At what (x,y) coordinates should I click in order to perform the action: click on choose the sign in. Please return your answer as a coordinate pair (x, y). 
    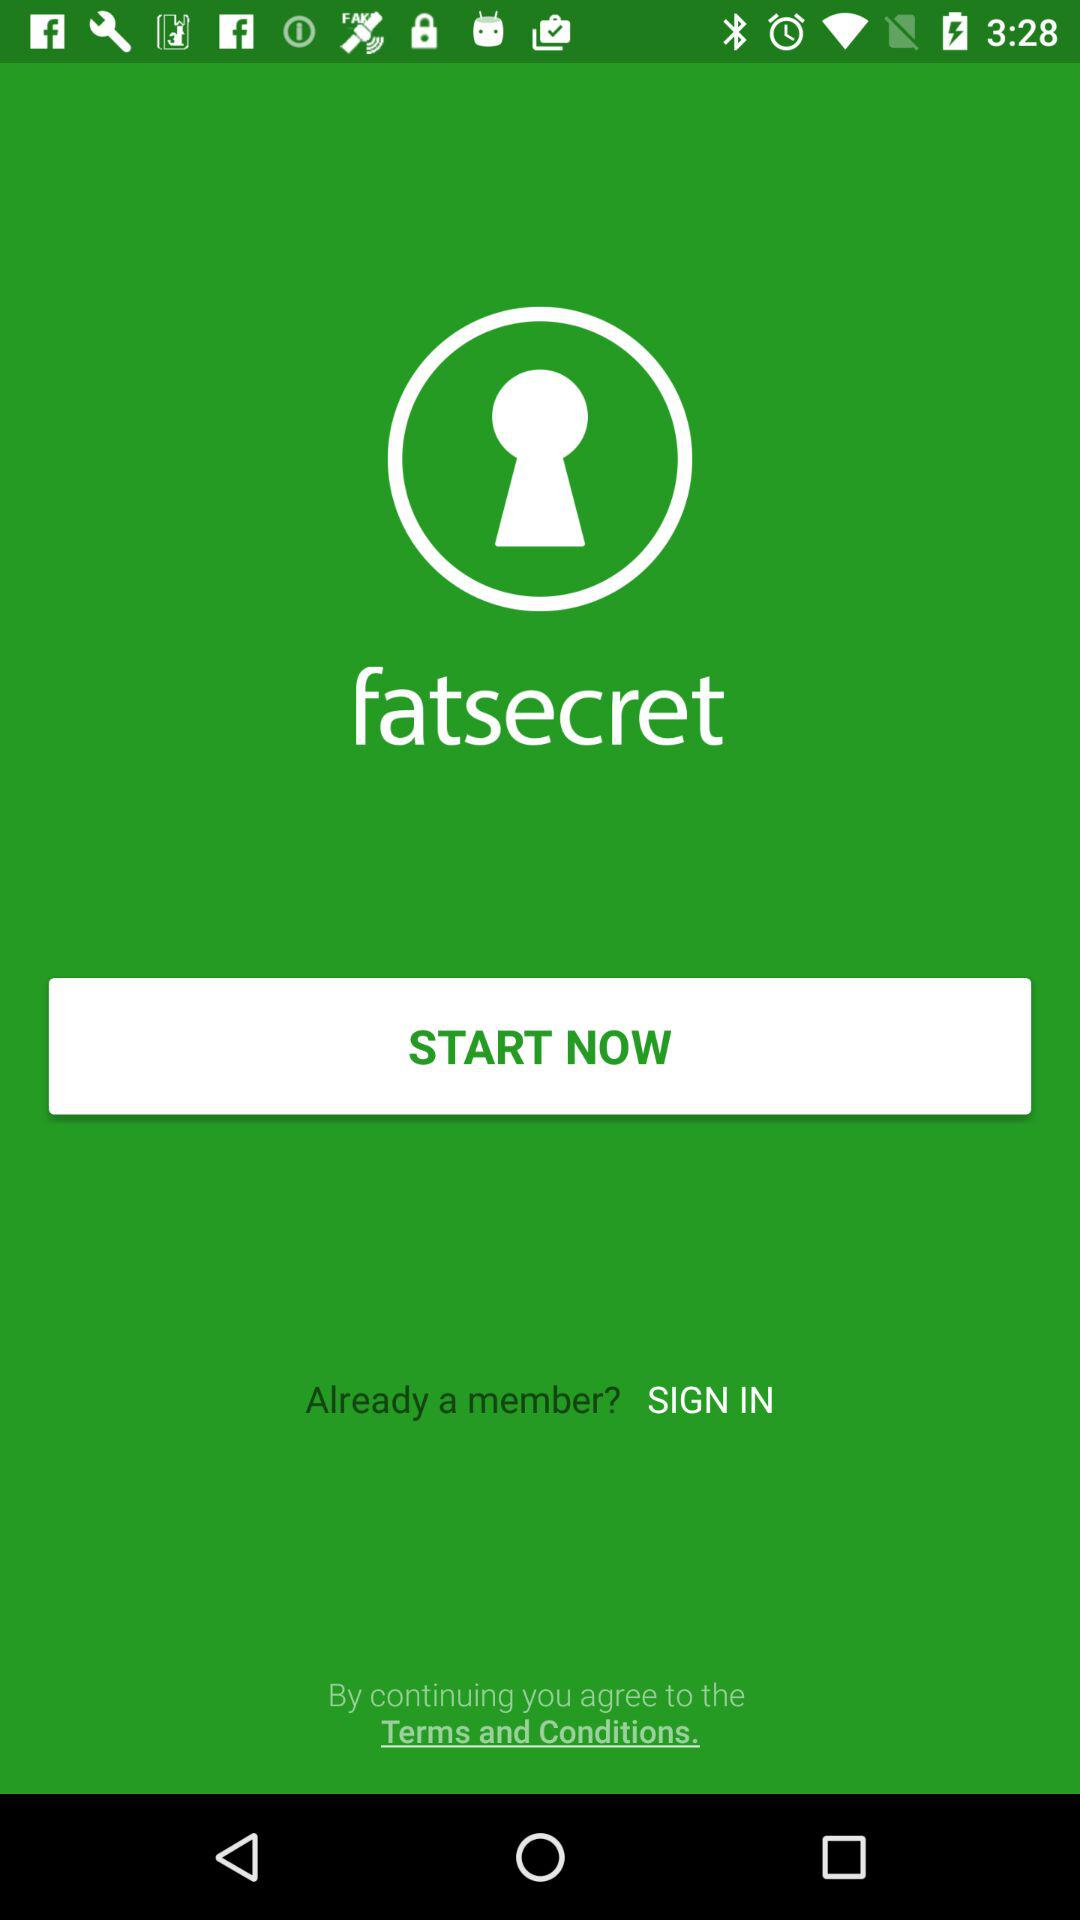
    Looking at the image, I should click on (710, 1398).